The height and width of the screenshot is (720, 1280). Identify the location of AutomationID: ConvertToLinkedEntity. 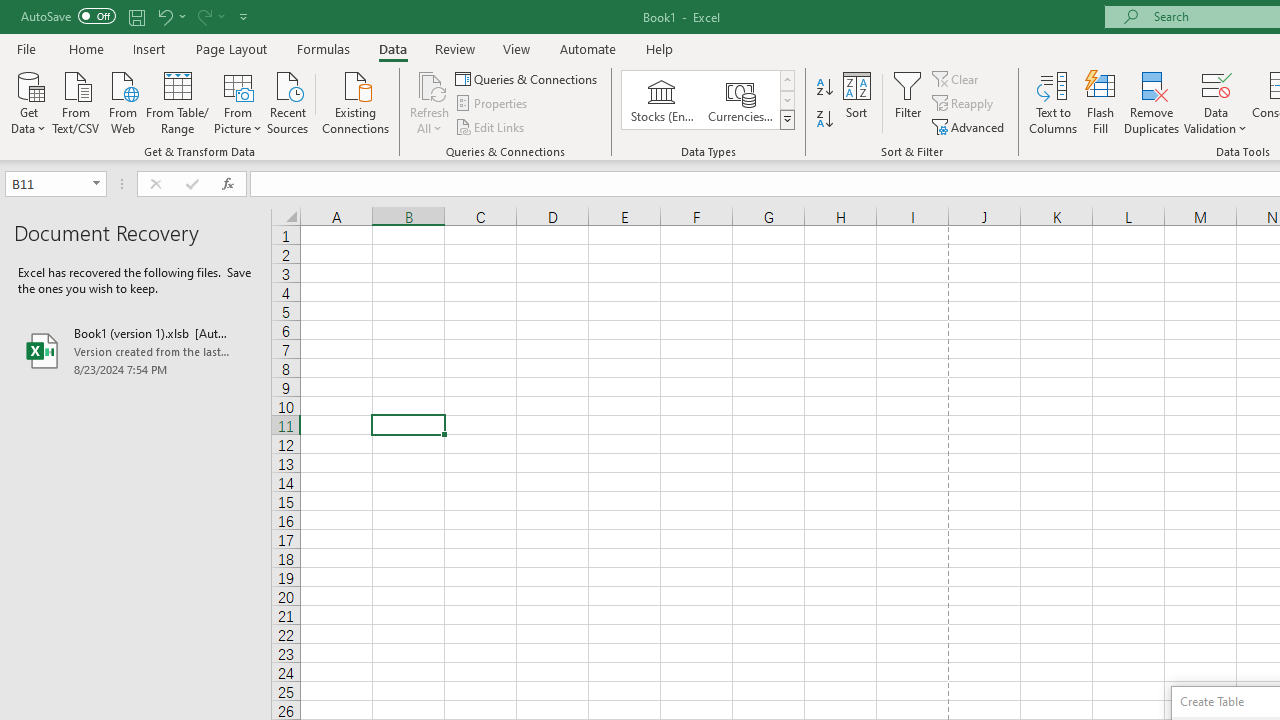
(708, 100).